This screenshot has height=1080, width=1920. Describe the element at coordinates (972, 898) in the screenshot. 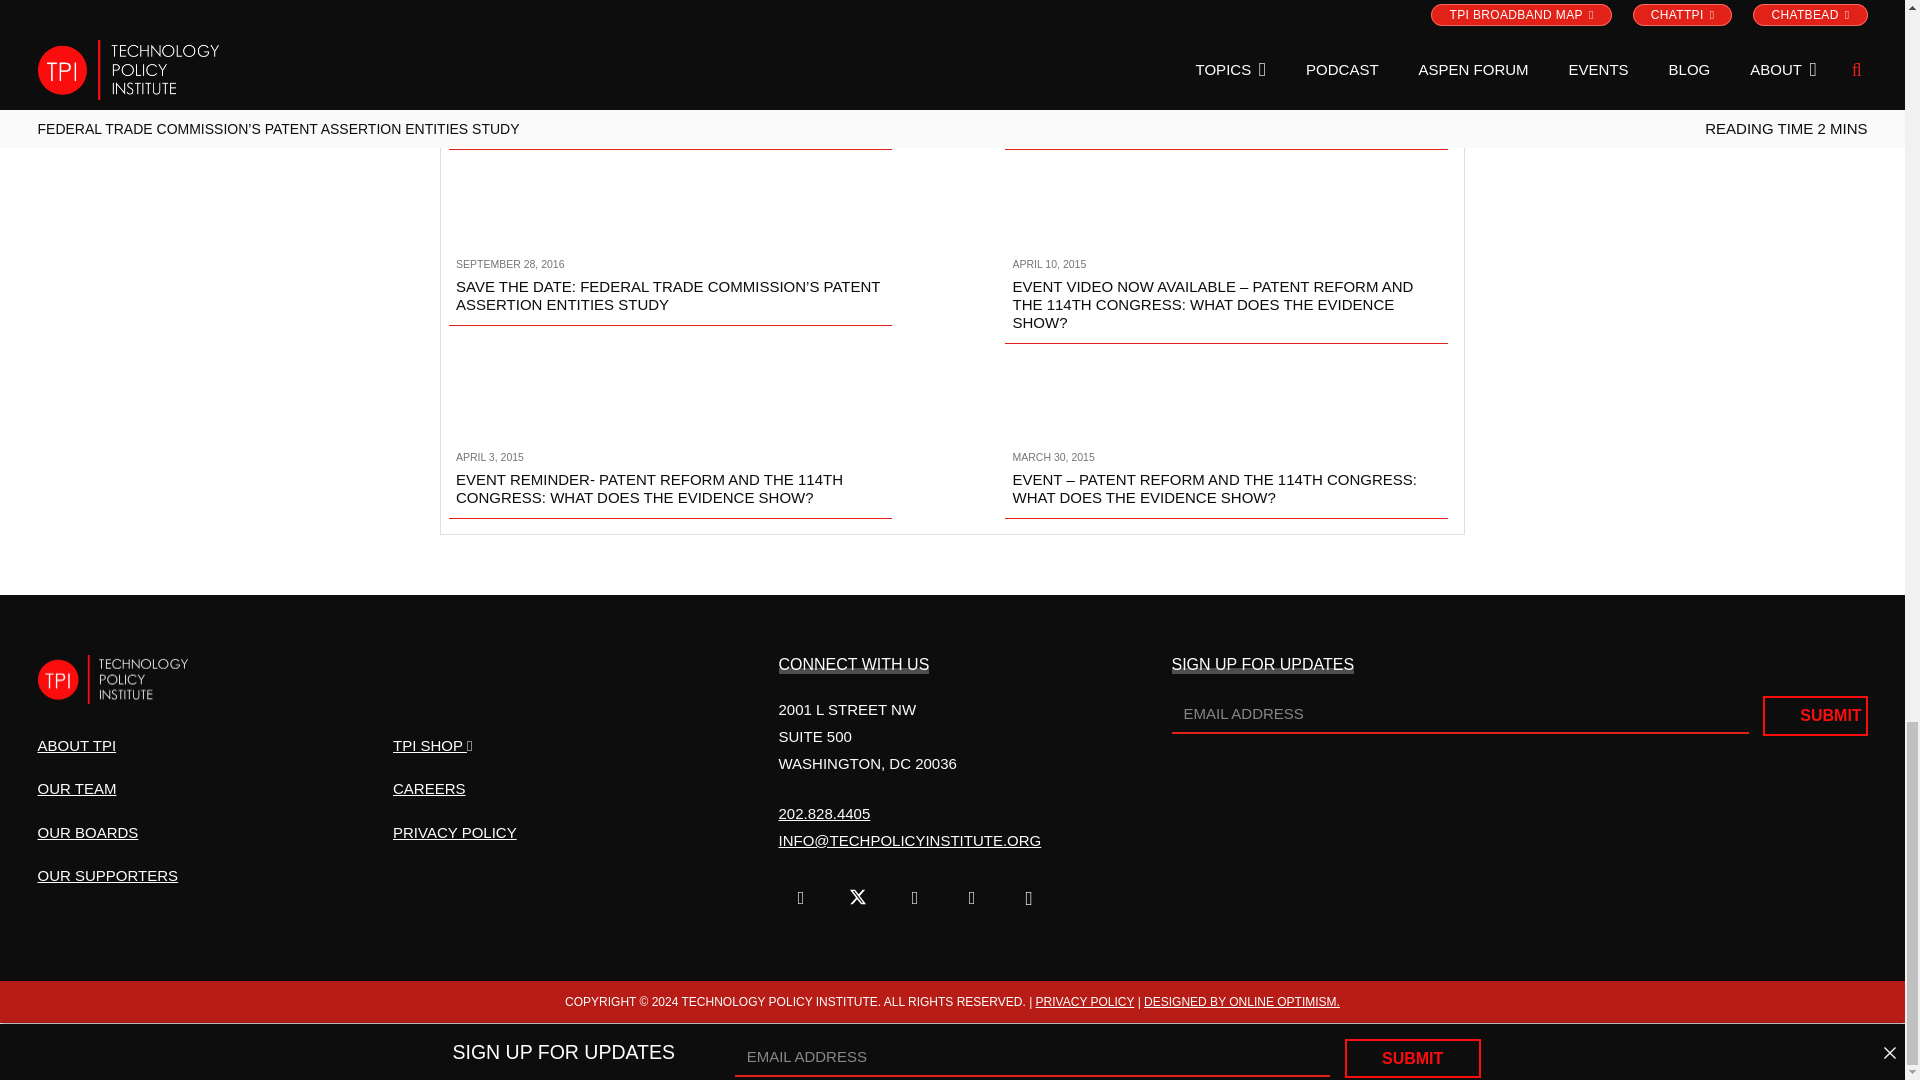

I see `LinkedIn` at that location.